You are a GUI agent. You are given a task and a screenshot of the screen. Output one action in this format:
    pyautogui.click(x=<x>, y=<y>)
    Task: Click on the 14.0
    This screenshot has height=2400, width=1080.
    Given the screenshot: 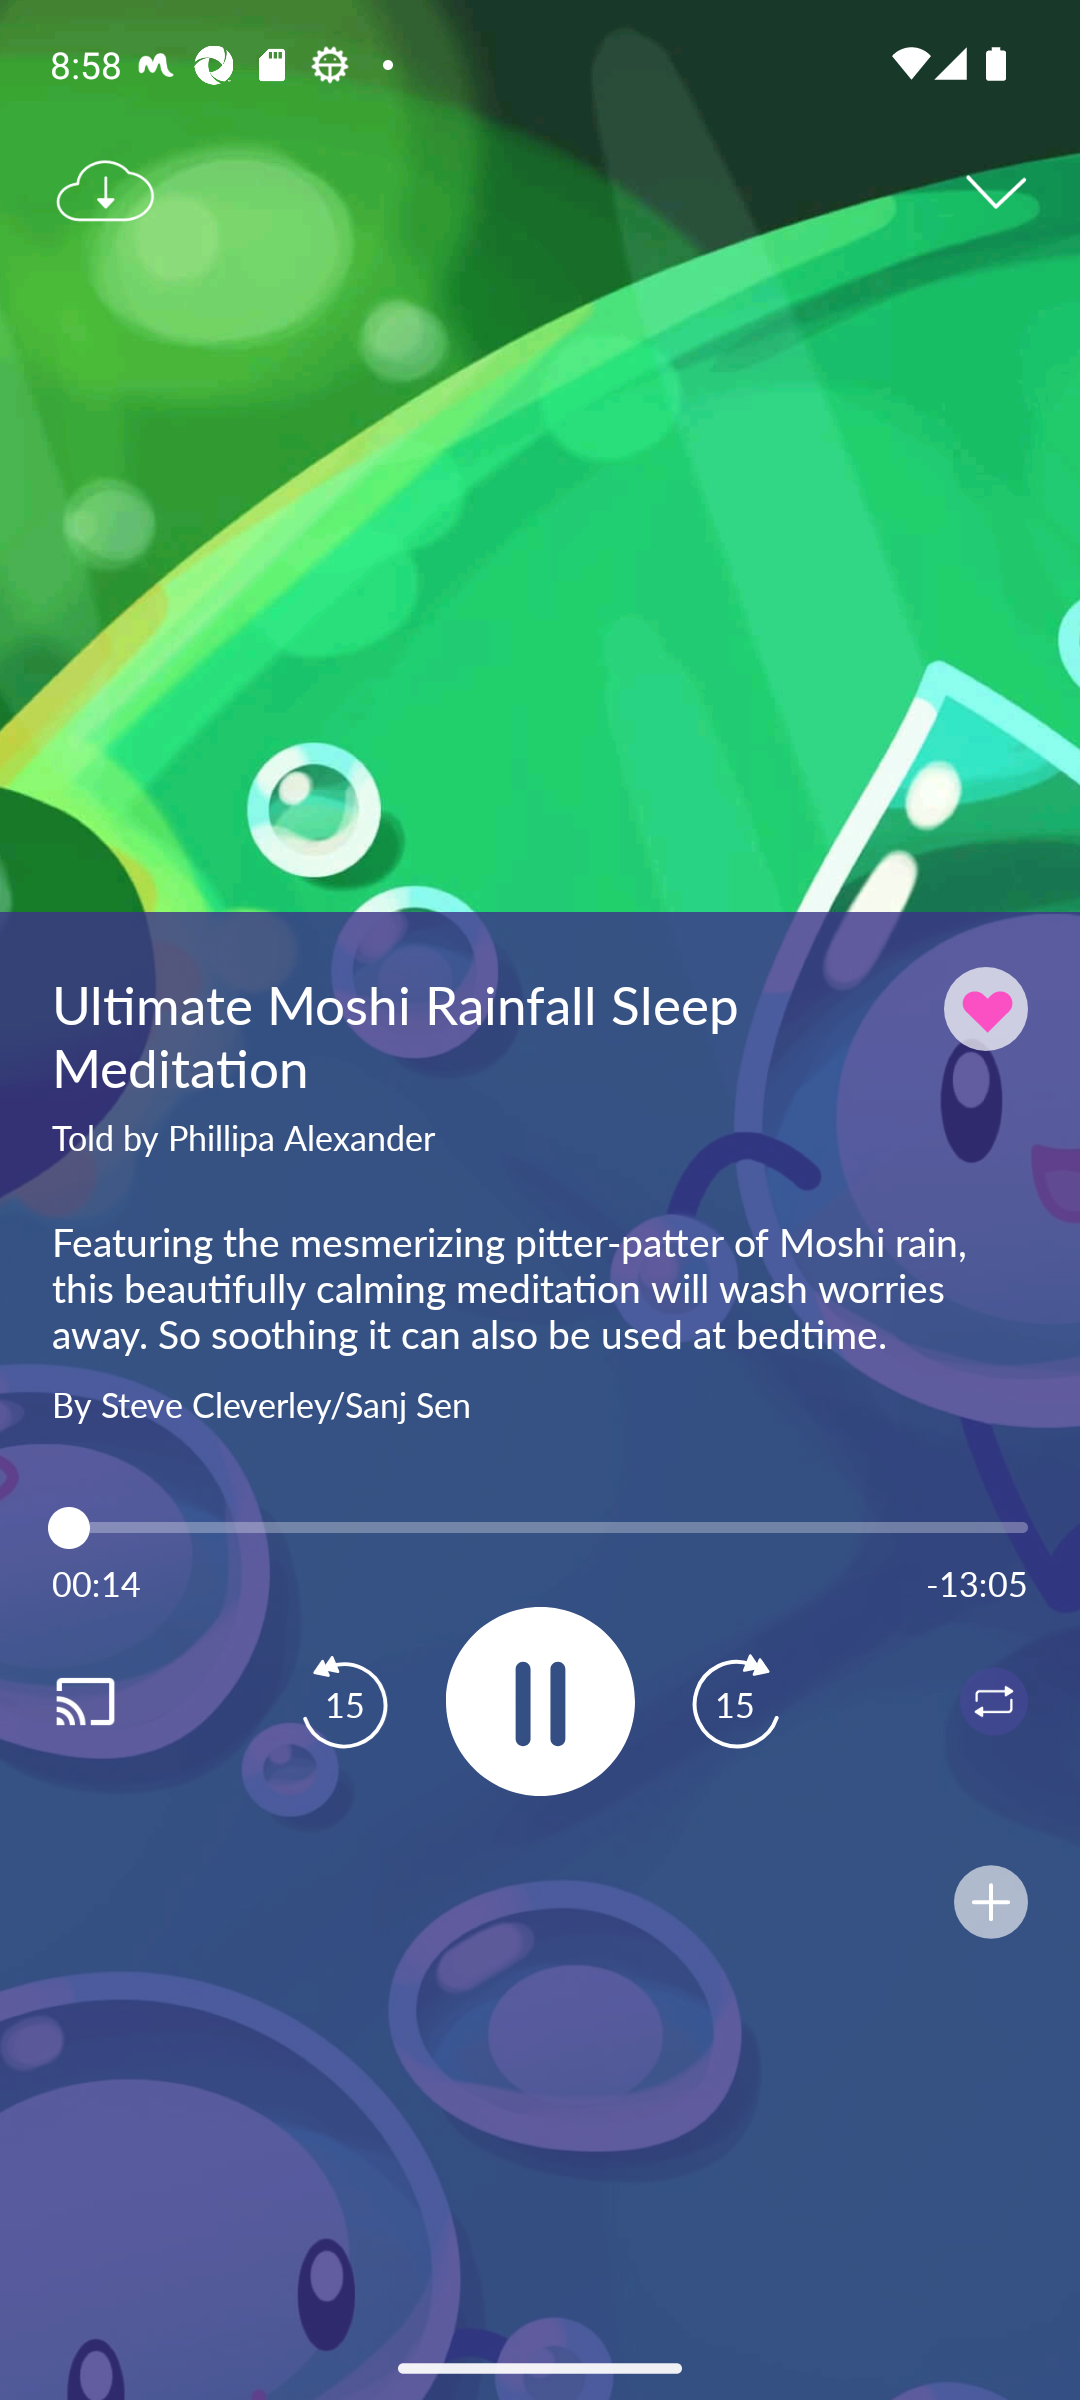 What is the action you would take?
    pyautogui.click(x=540, y=1528)
    